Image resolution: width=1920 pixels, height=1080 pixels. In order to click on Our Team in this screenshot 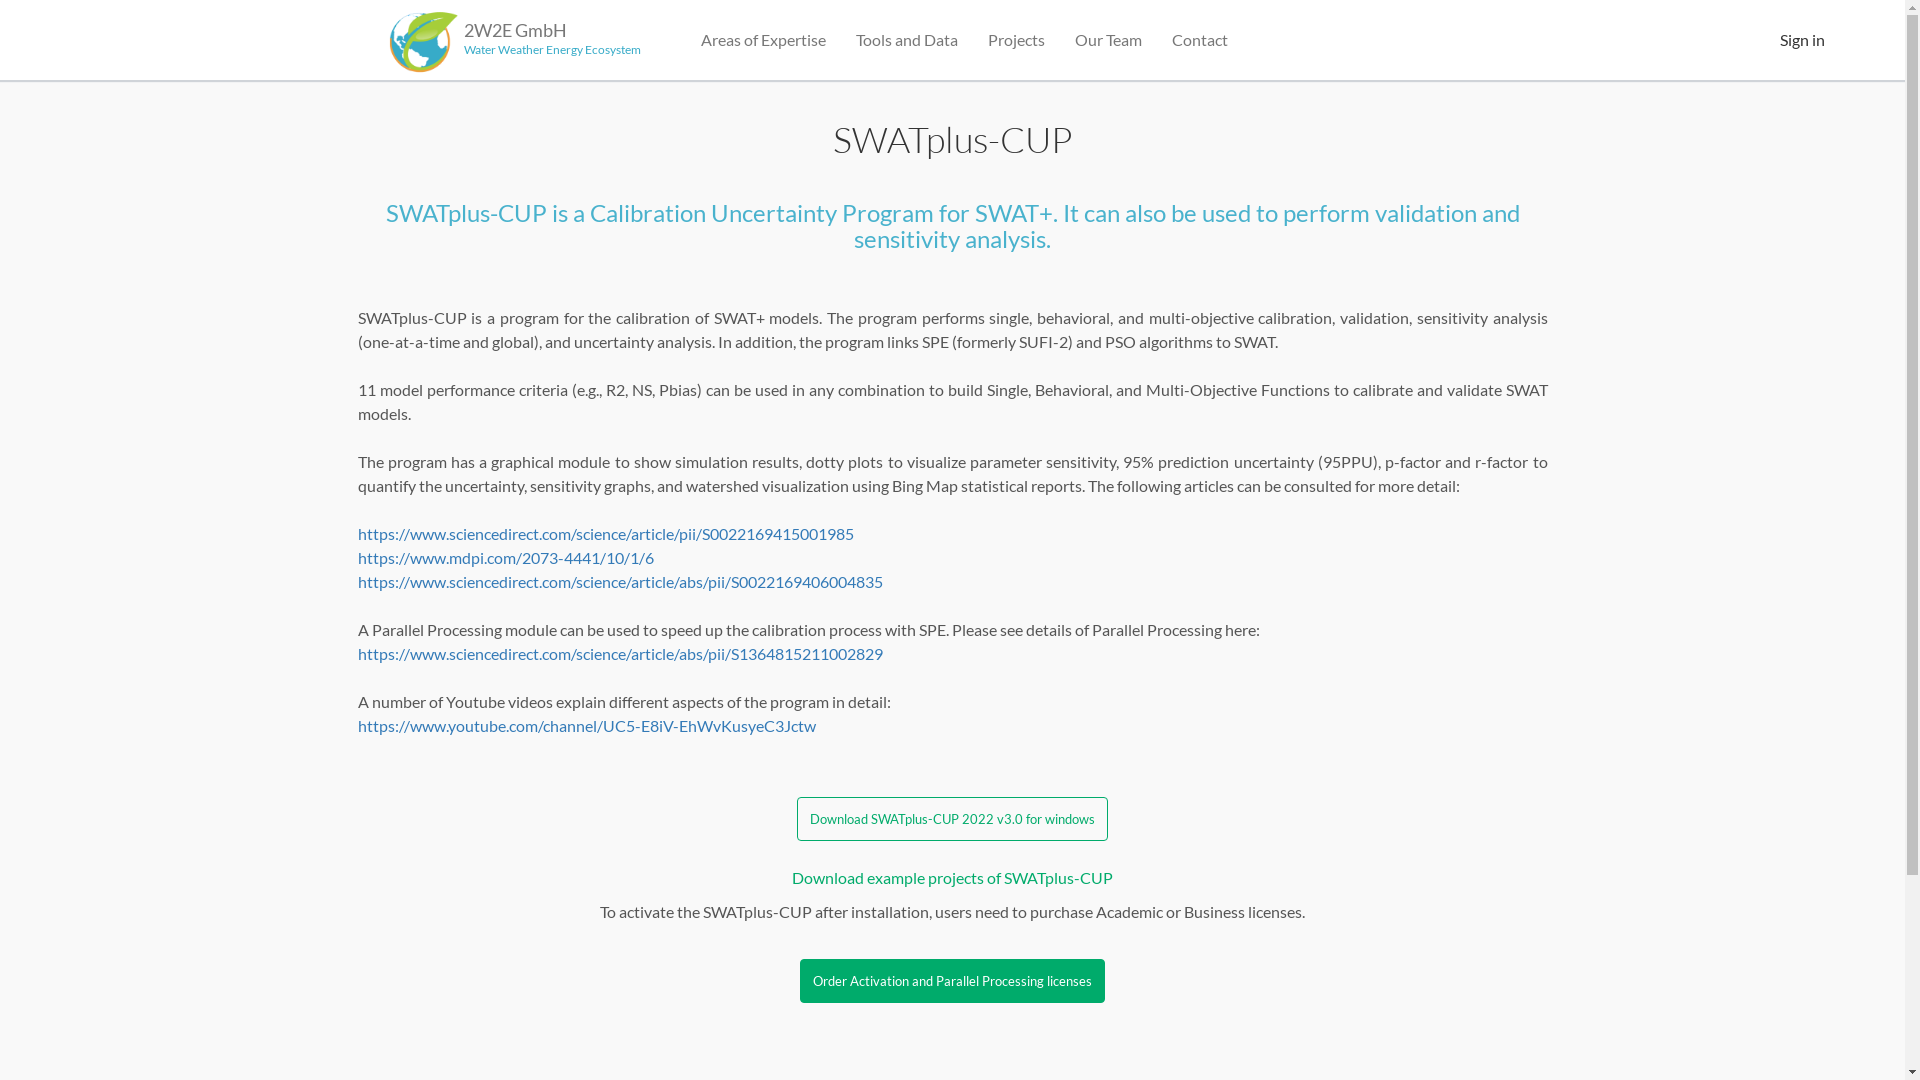, I will do `click(1108, 40)`.